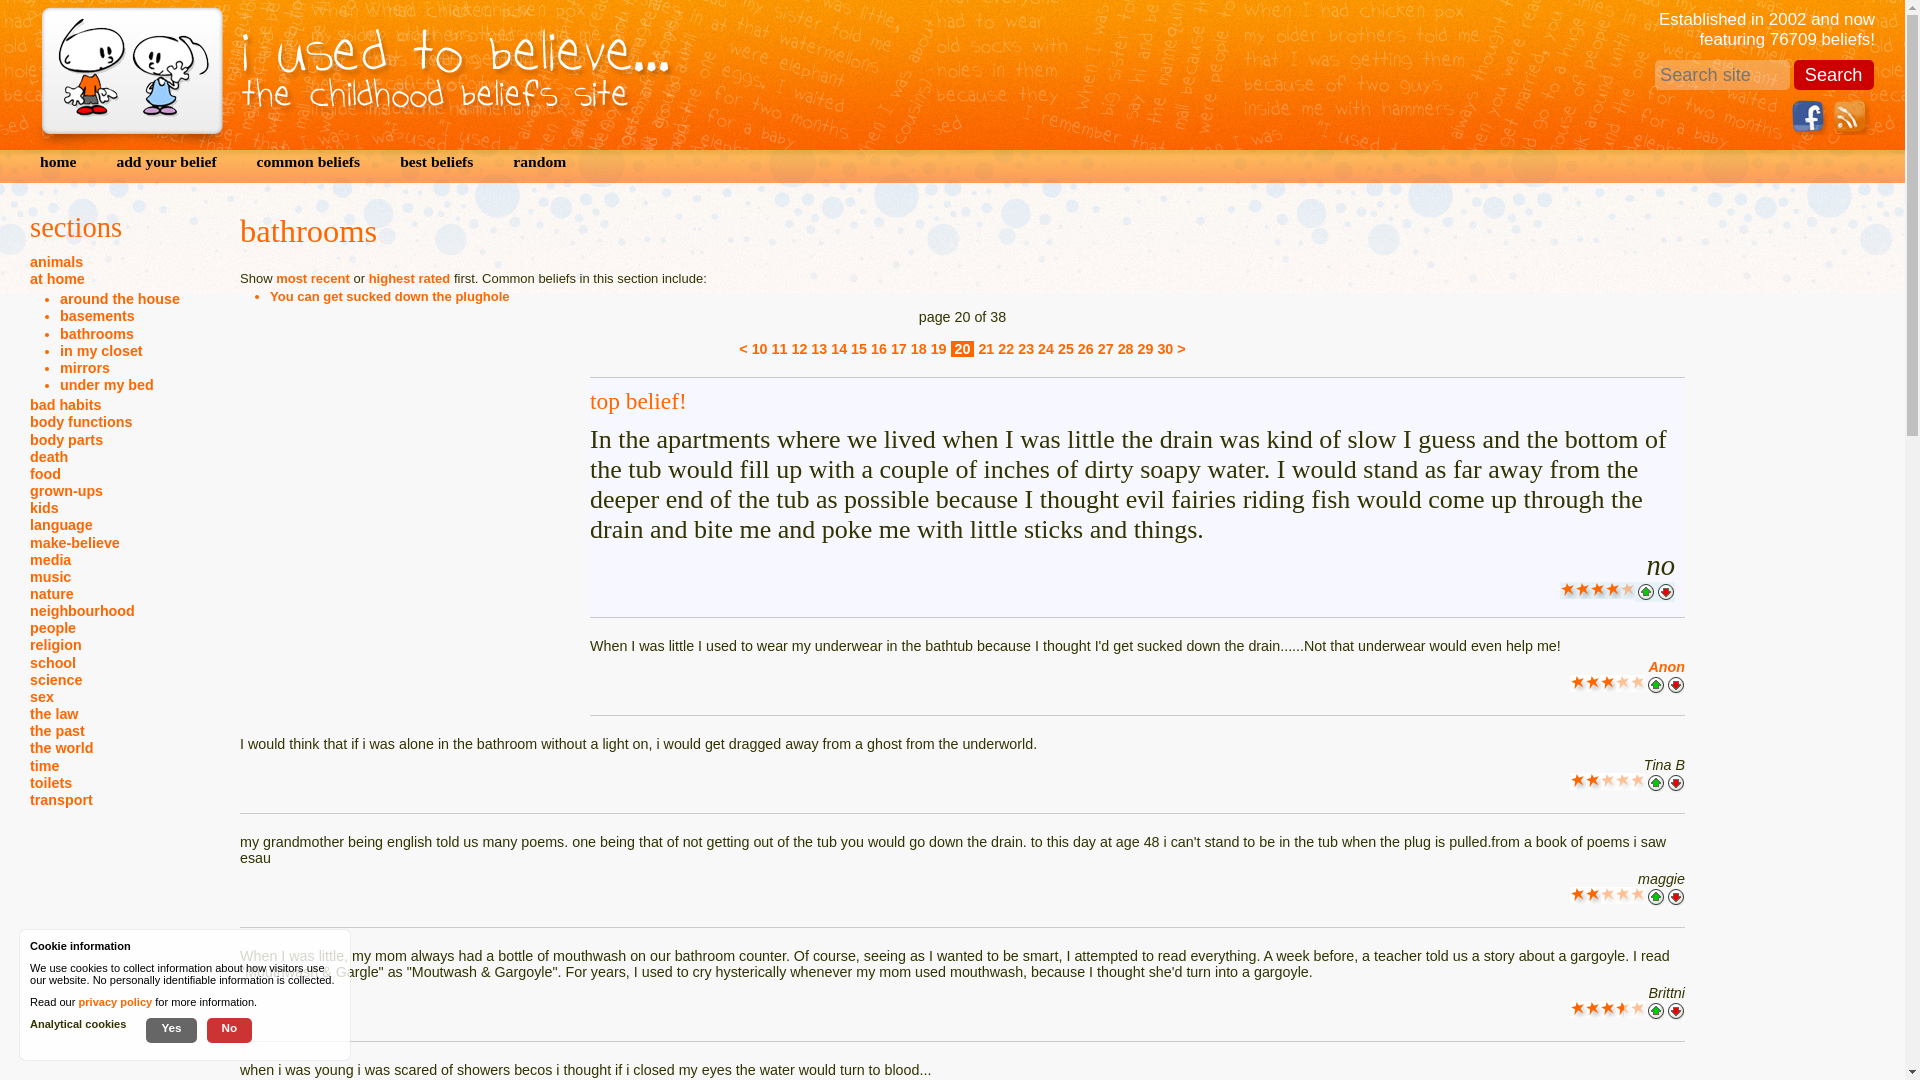 This screenshot has height=1080, width=1920. I want to click on Search, so click(1833, 74).